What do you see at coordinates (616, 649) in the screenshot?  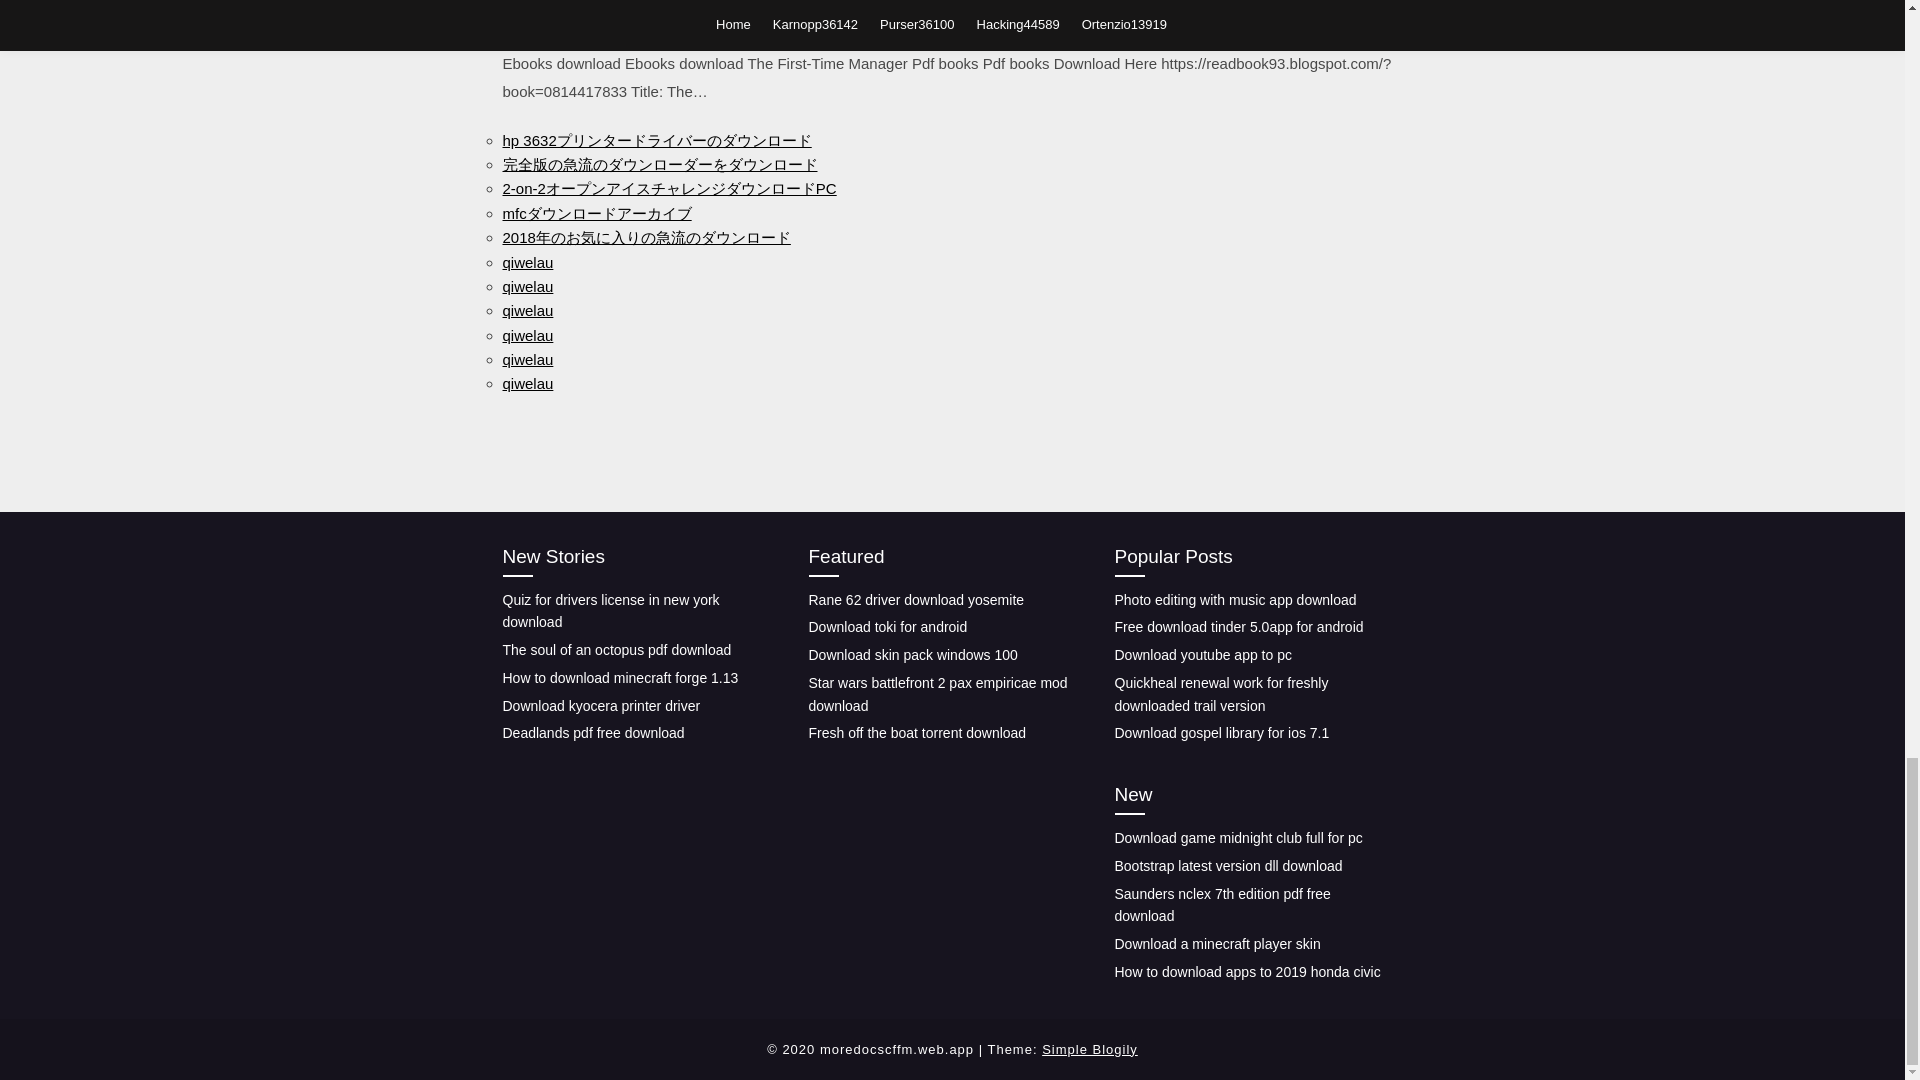 I see `The soul of an octopus pdf download` at bounding box center [616, 649].